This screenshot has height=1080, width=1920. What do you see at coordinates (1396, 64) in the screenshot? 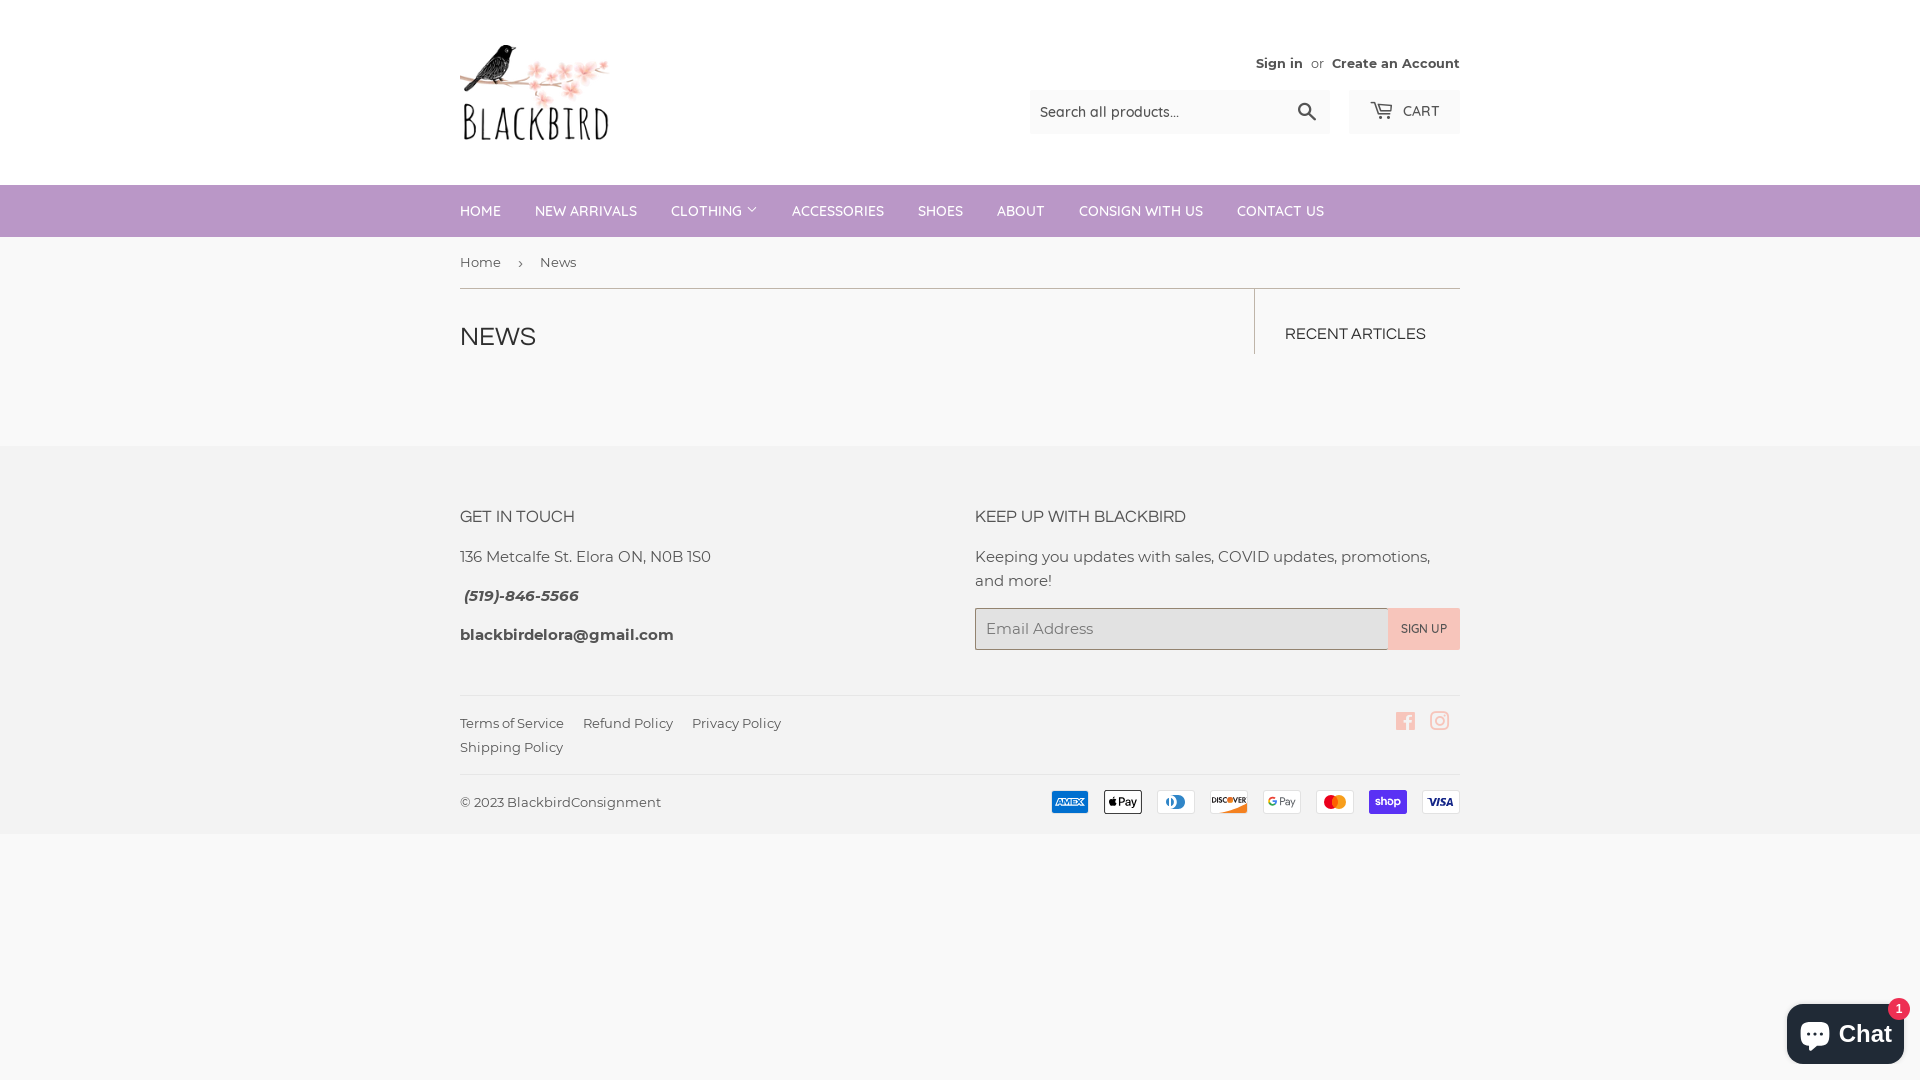
I see `Create an Account` at bounding box center [1396, 64].